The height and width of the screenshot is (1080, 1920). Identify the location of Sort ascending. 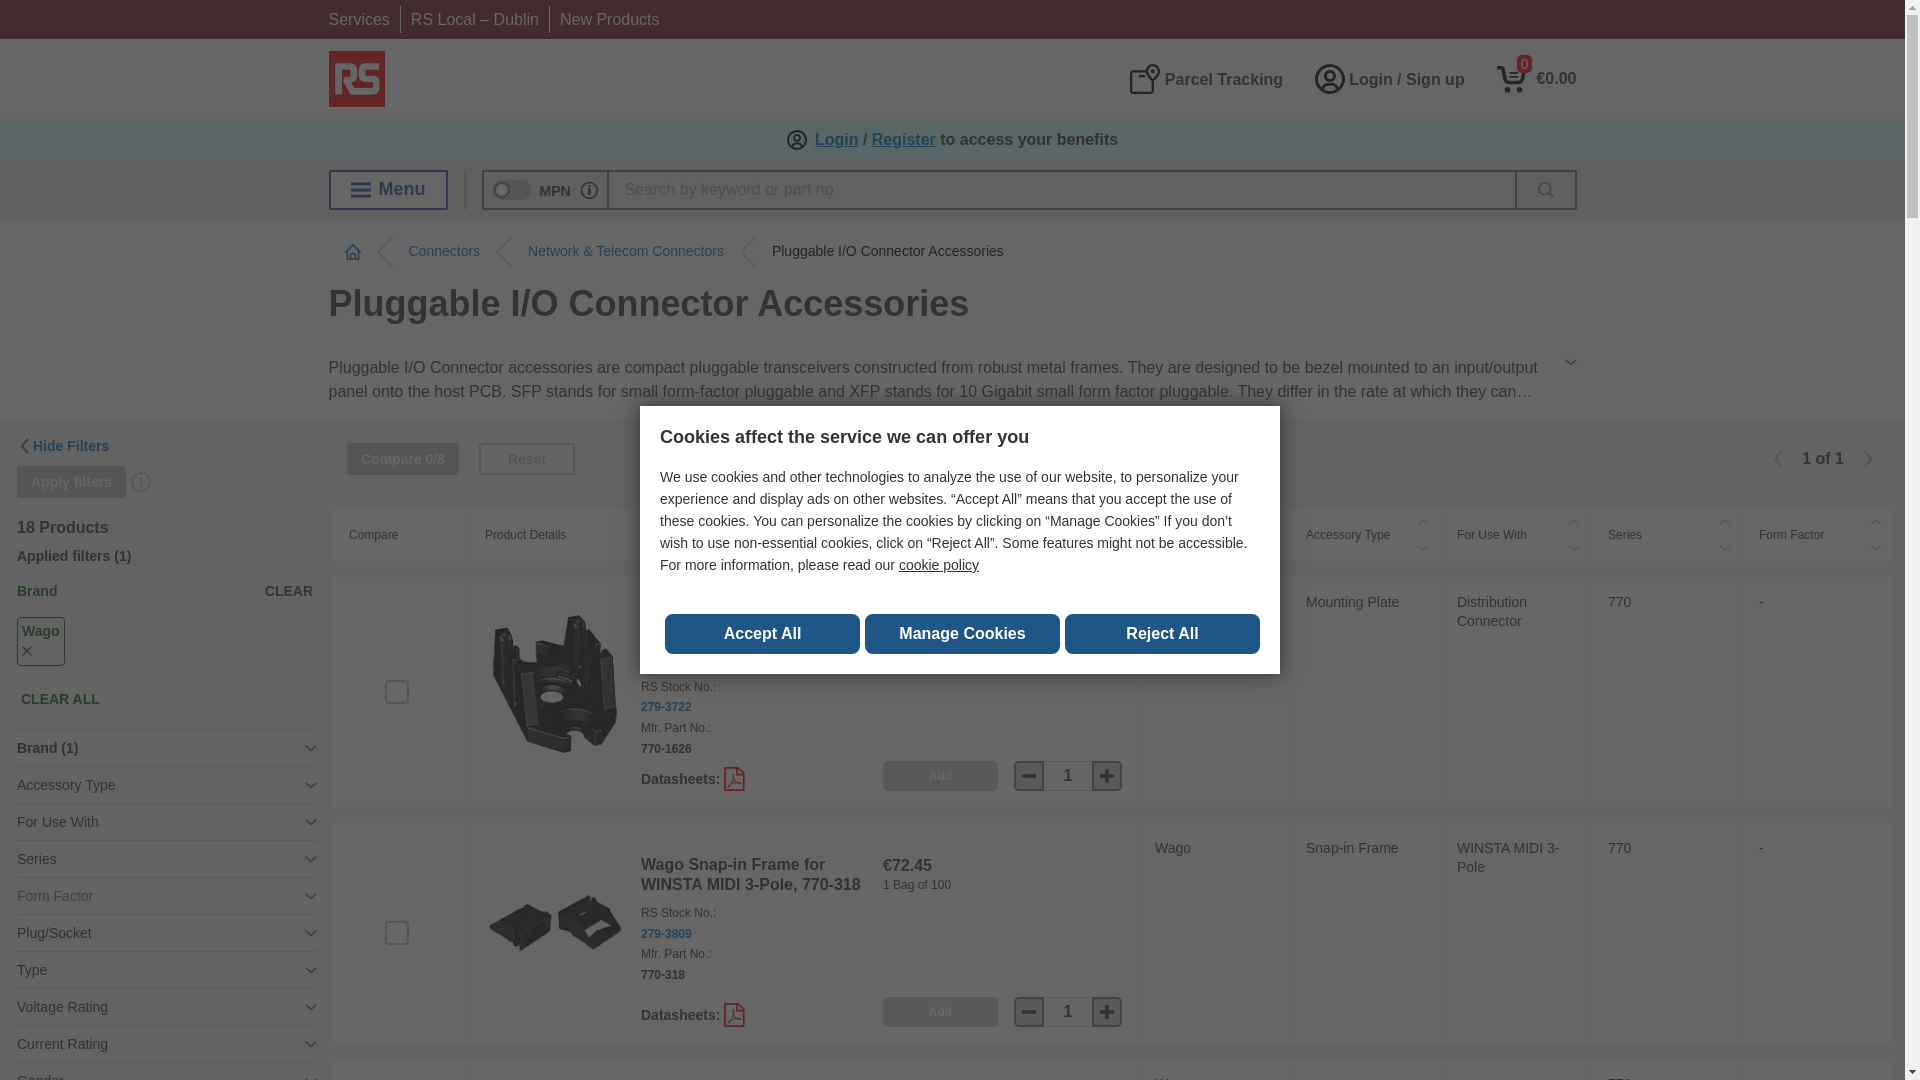
(1574, 521).